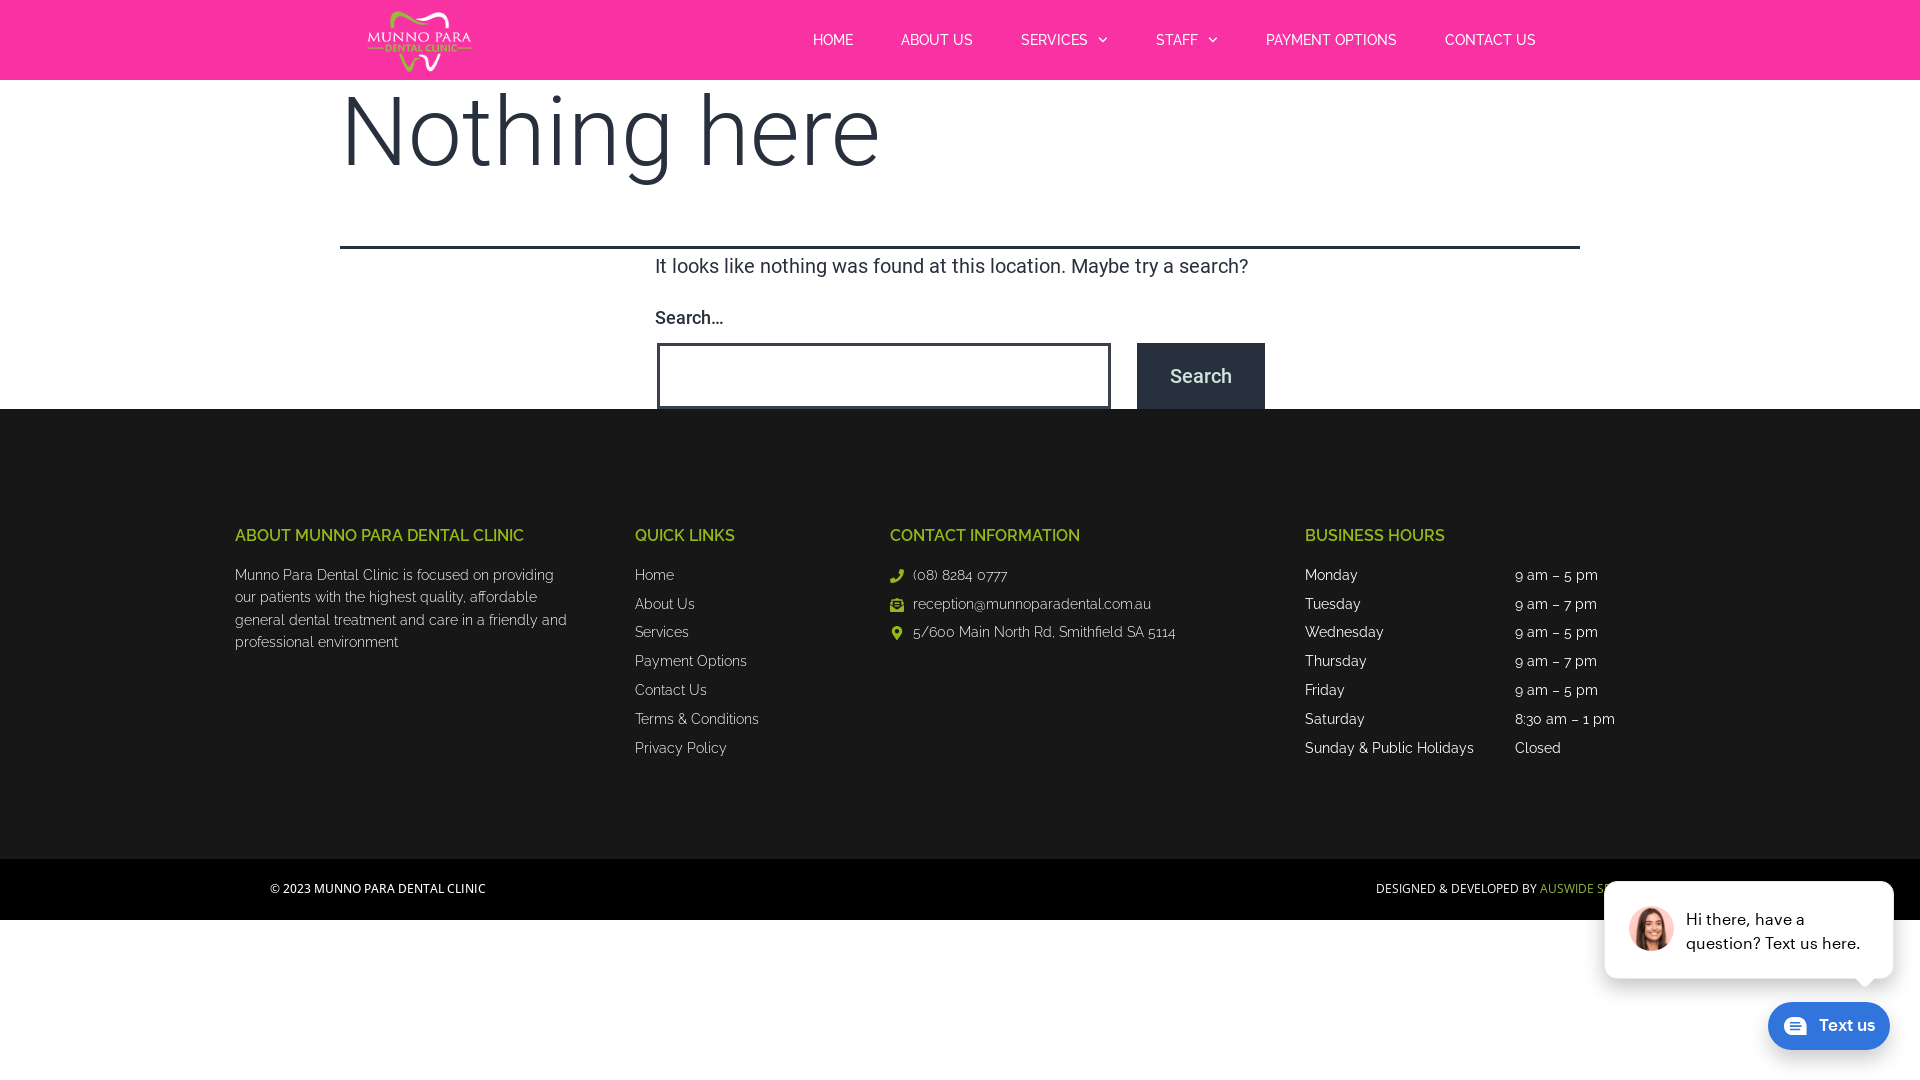  What do you see at coordinates (662, 633) in the screenshot?
I see `Services` at bounding box center [662, 633].